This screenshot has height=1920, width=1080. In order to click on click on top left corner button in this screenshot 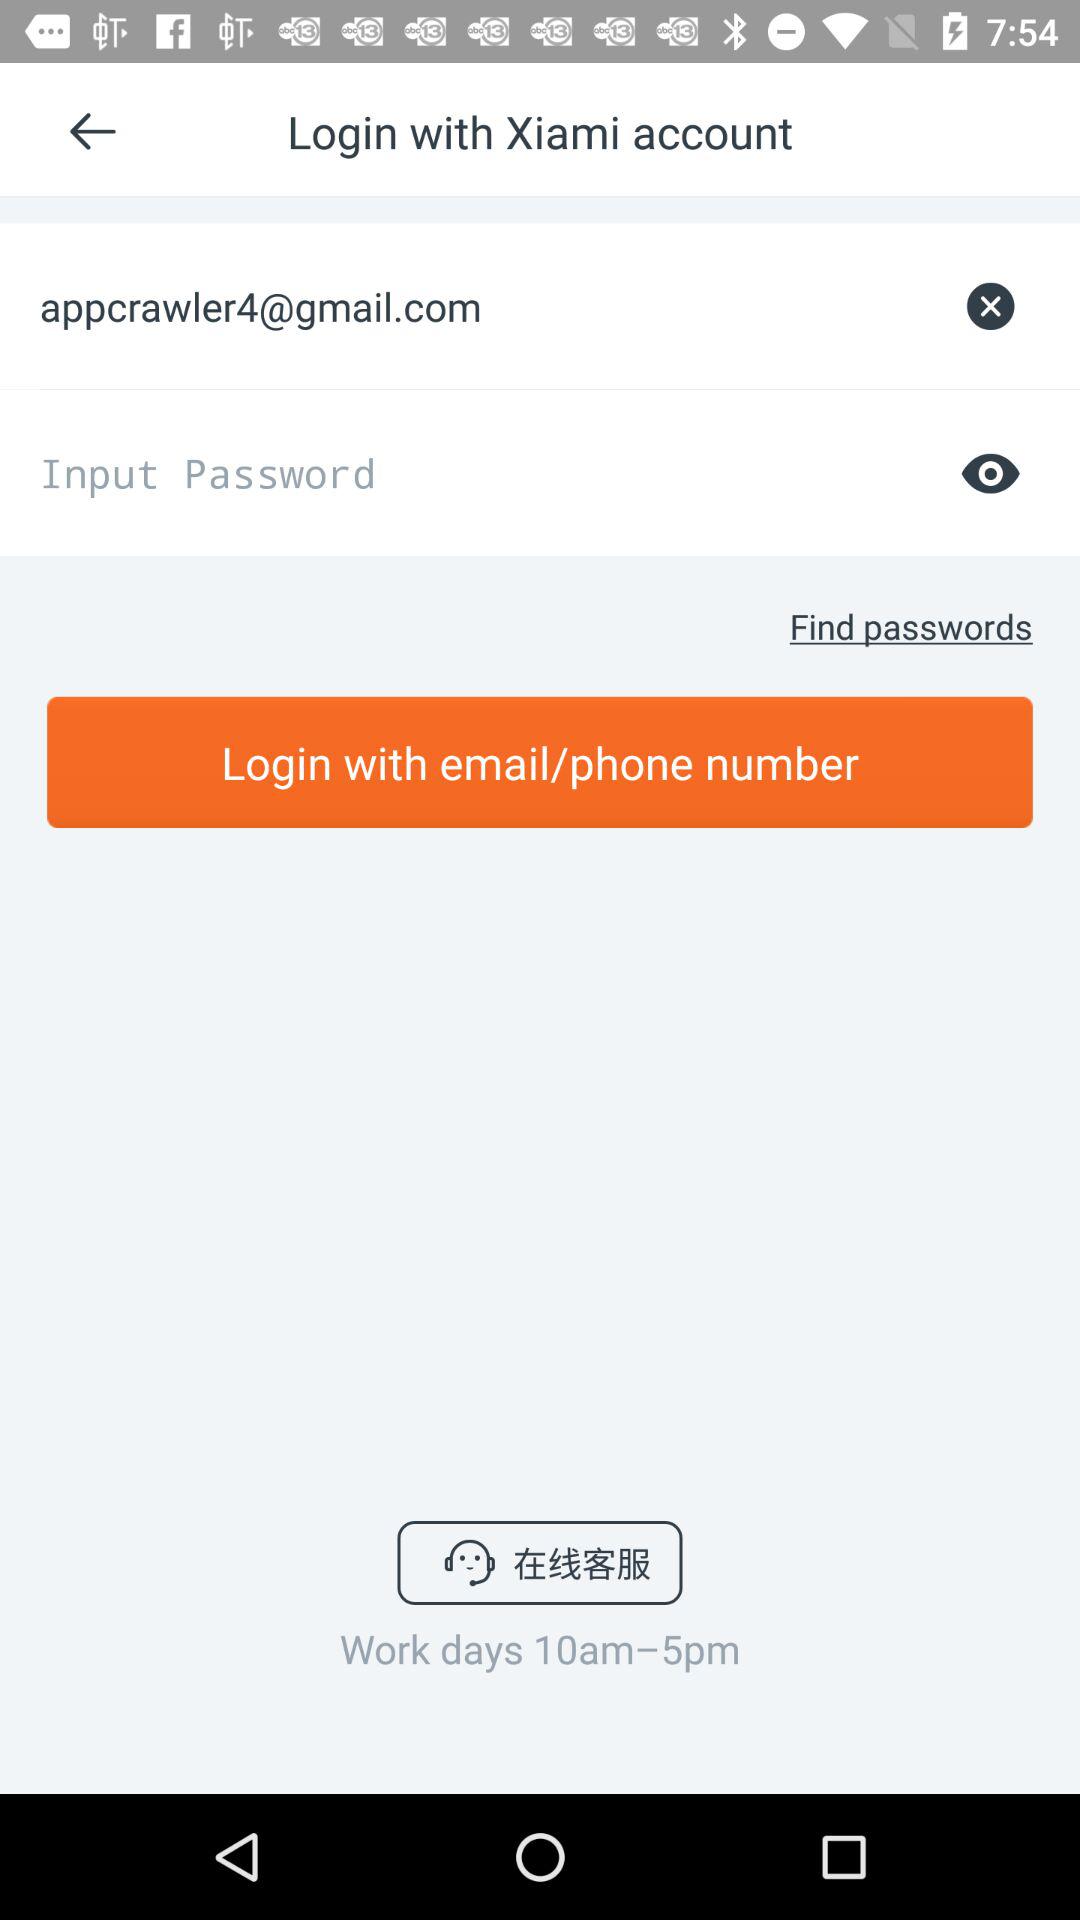, I will do `click(102, 131)`.